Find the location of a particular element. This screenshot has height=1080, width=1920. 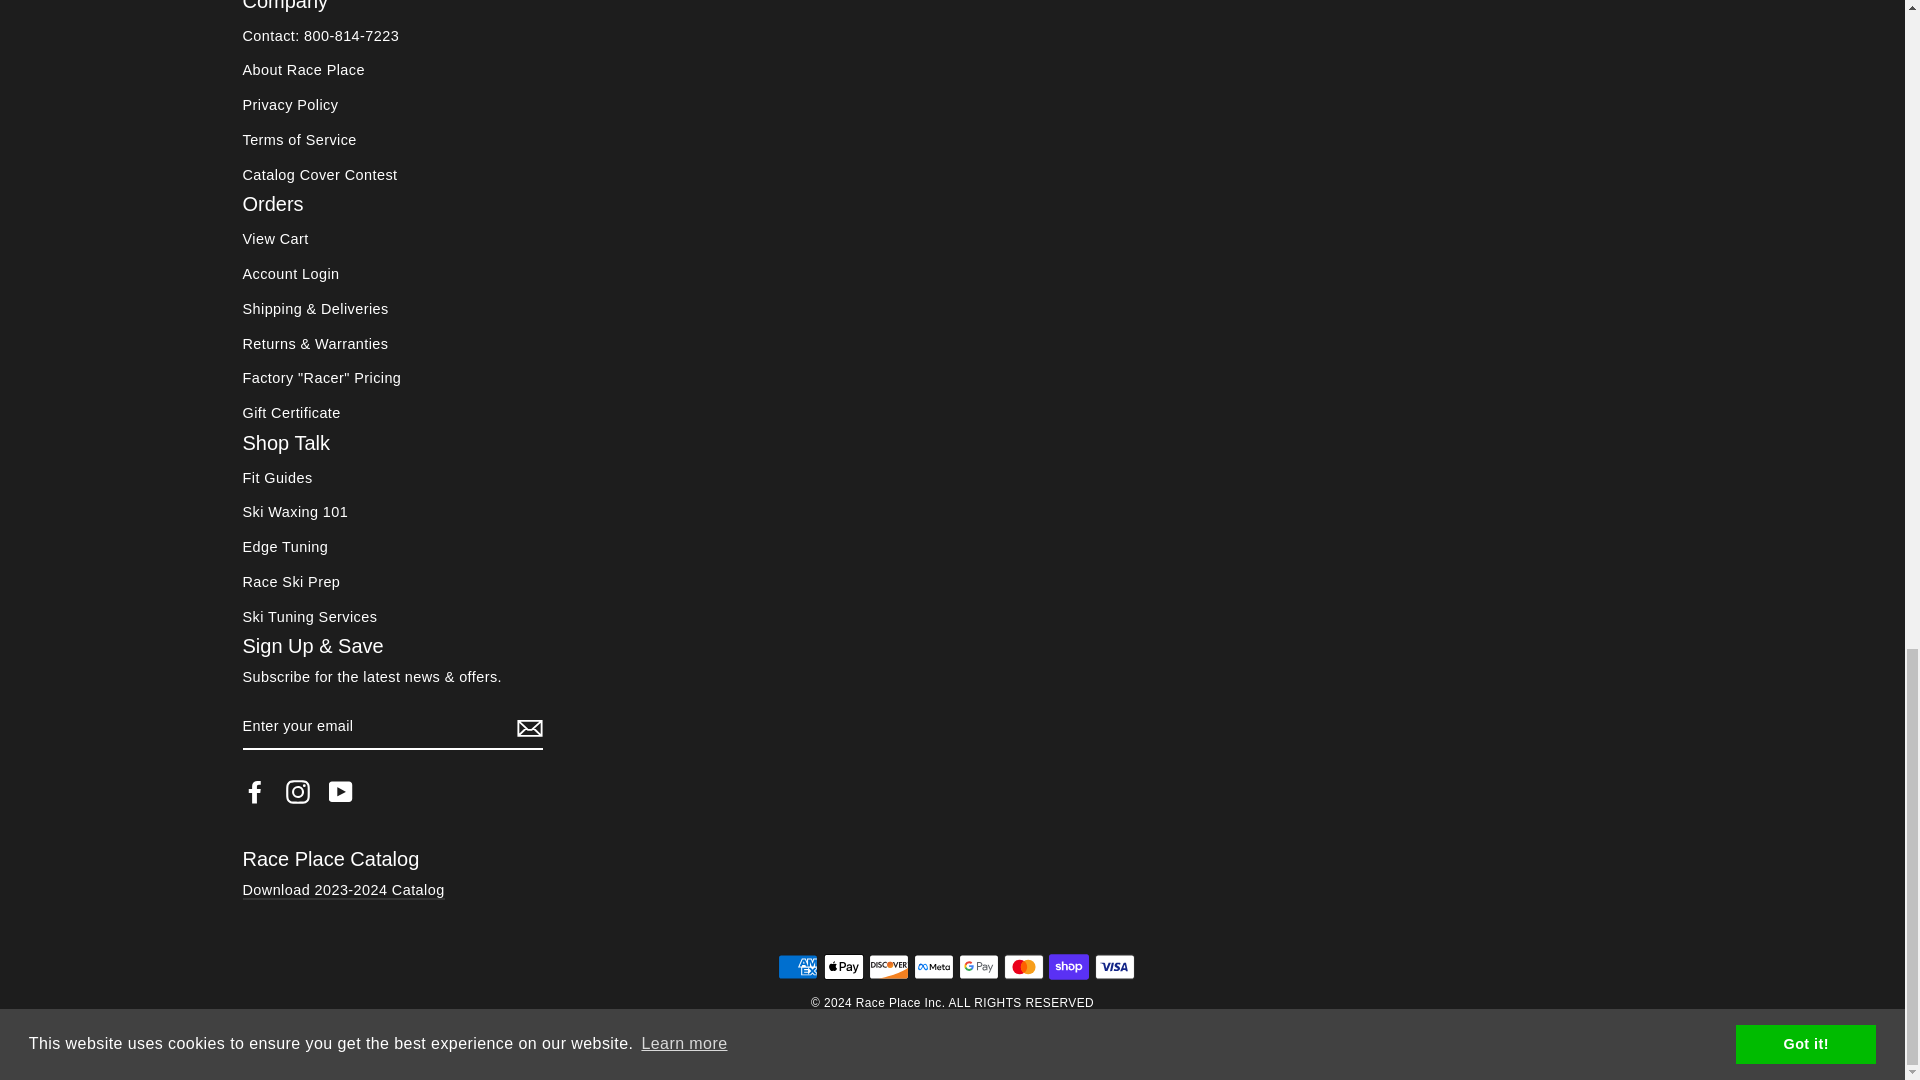

Race Place on YouTube is located at coordinates (340, 791).